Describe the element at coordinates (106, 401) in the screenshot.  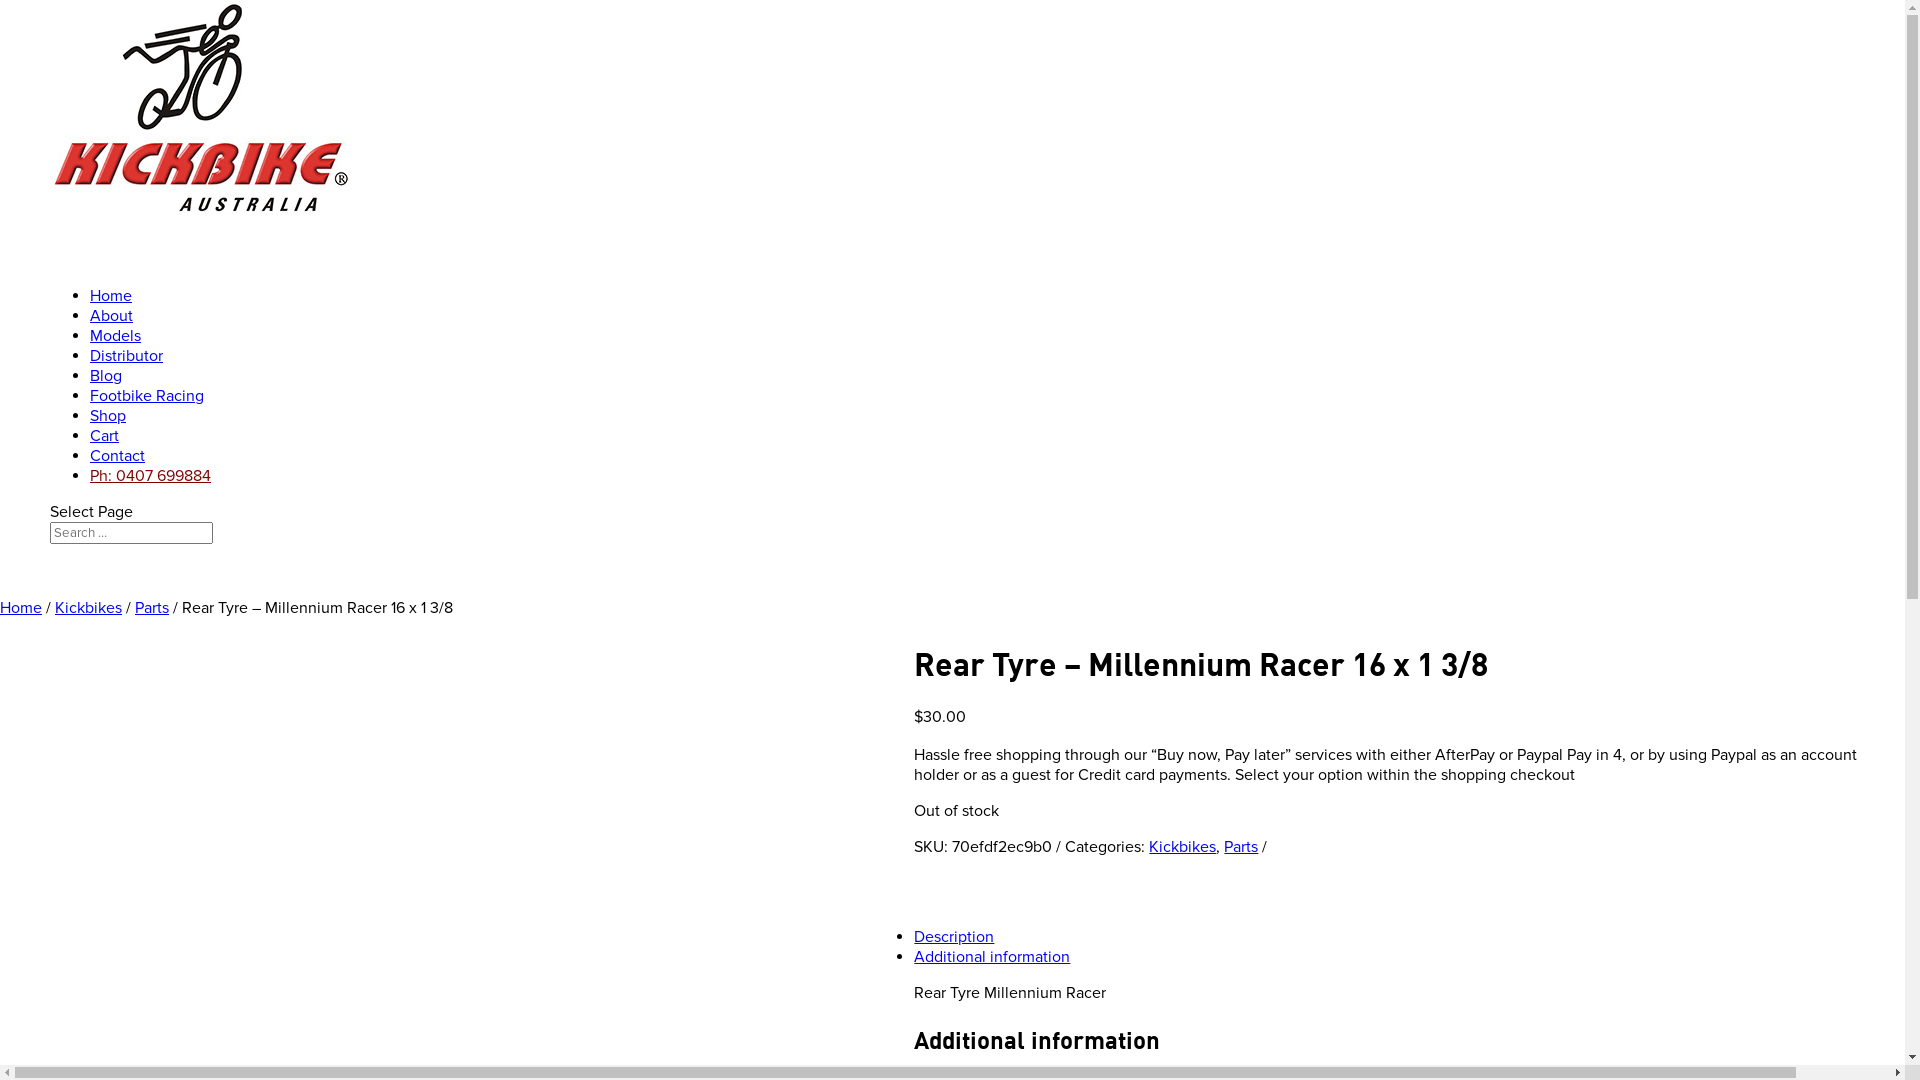
I see `Blog` at that location.